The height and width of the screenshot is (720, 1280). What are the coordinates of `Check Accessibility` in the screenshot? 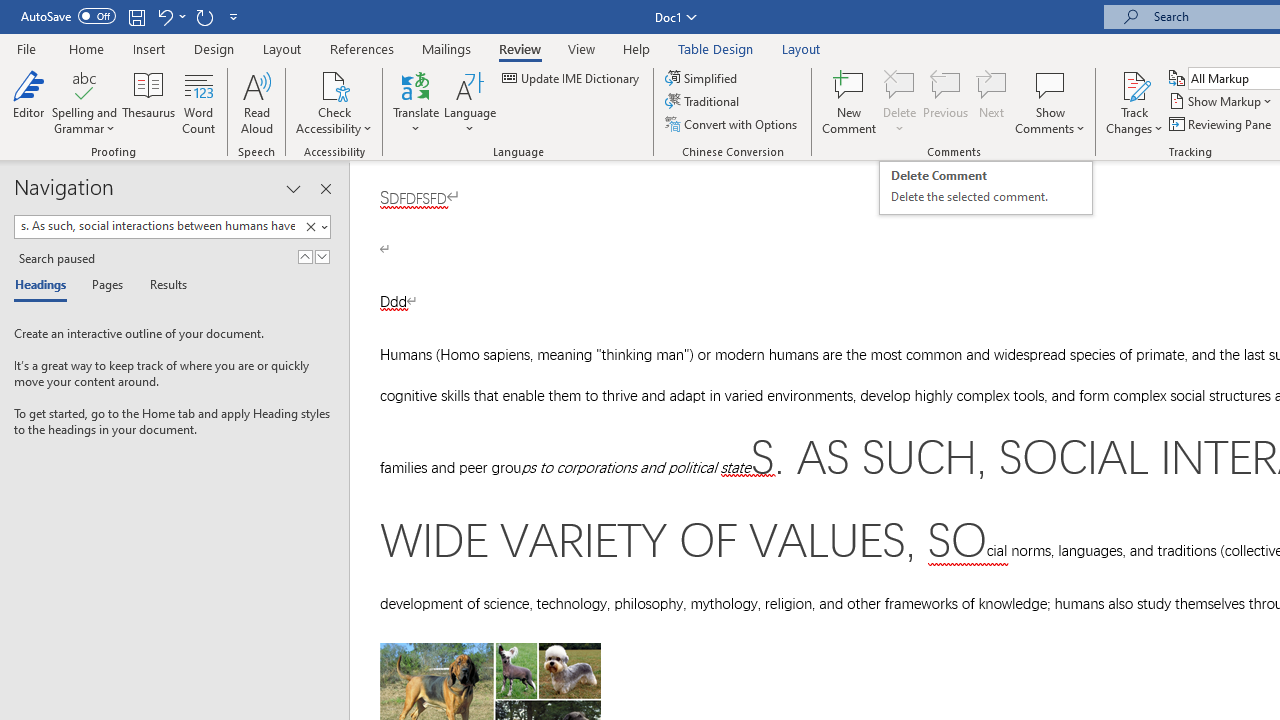 It's located at (334, 102).